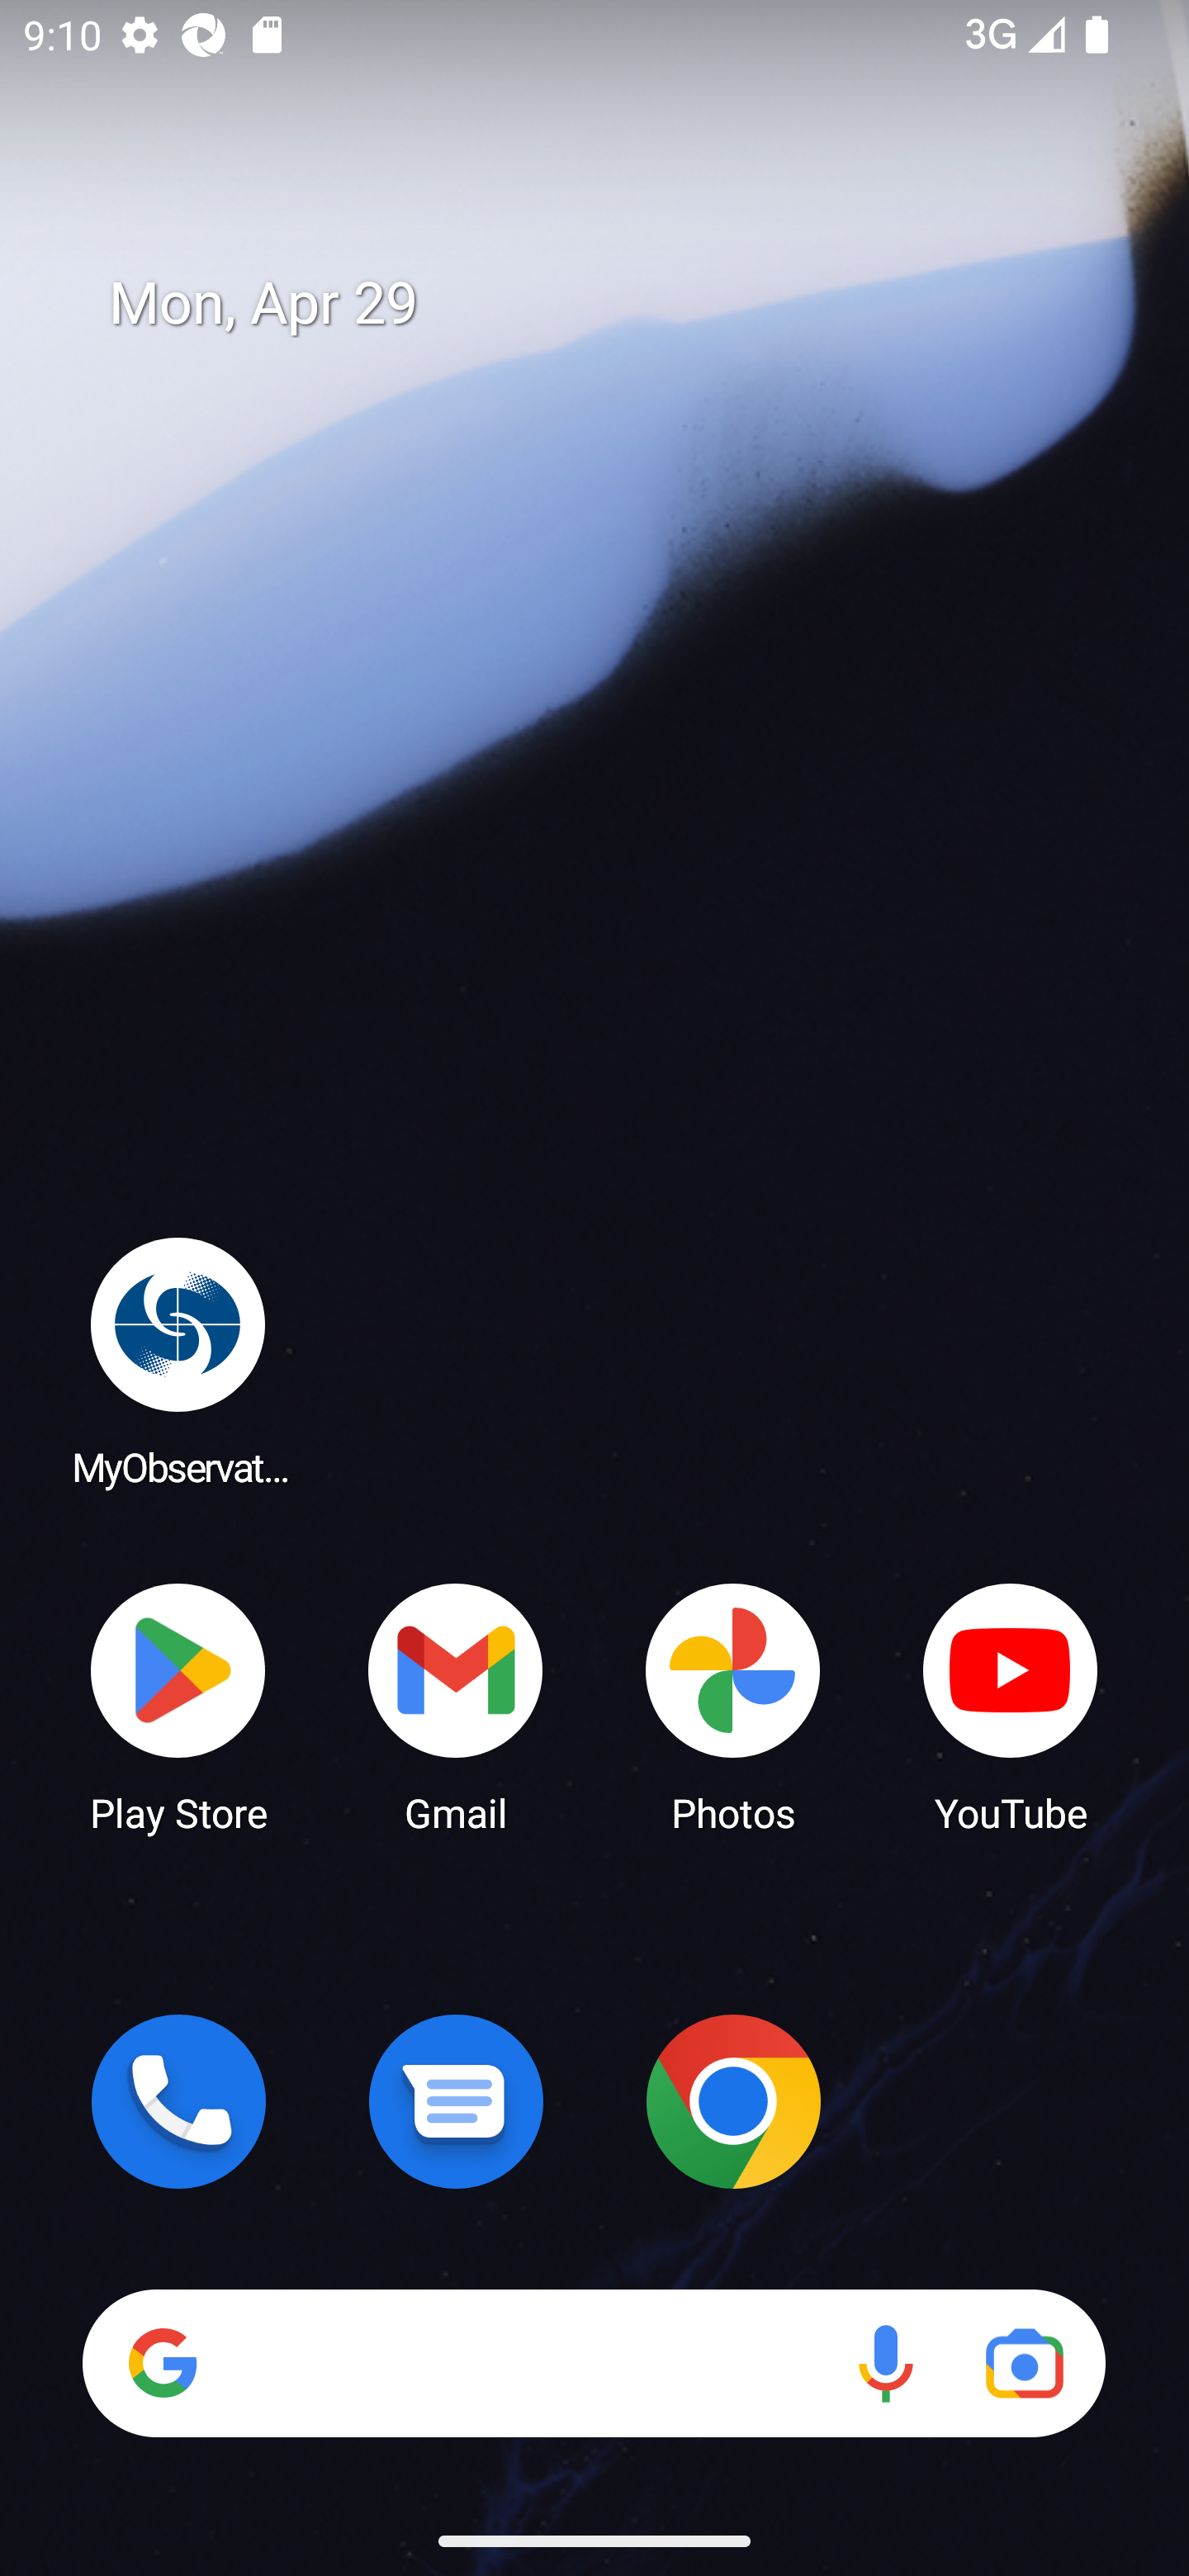  I want to click on Messages, so click(456, 2101).